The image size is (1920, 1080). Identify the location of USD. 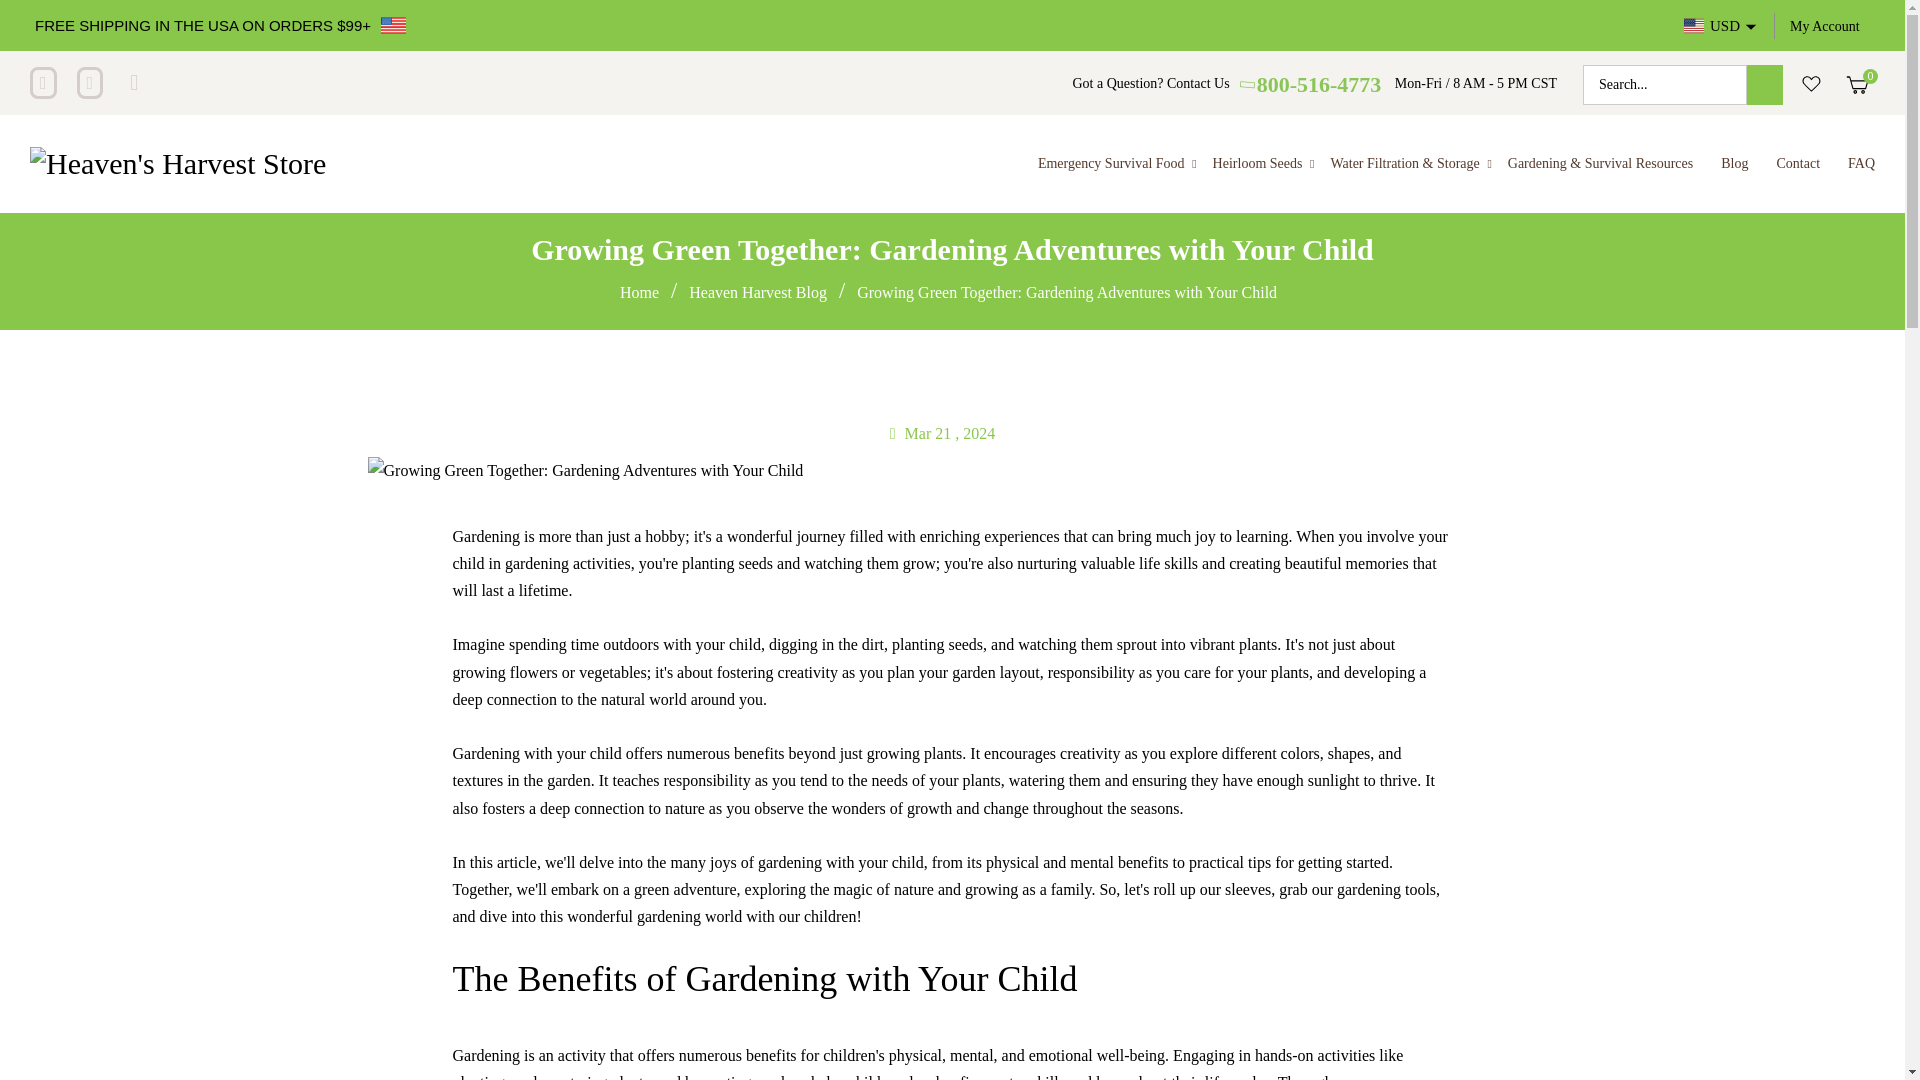
(1721, 25).